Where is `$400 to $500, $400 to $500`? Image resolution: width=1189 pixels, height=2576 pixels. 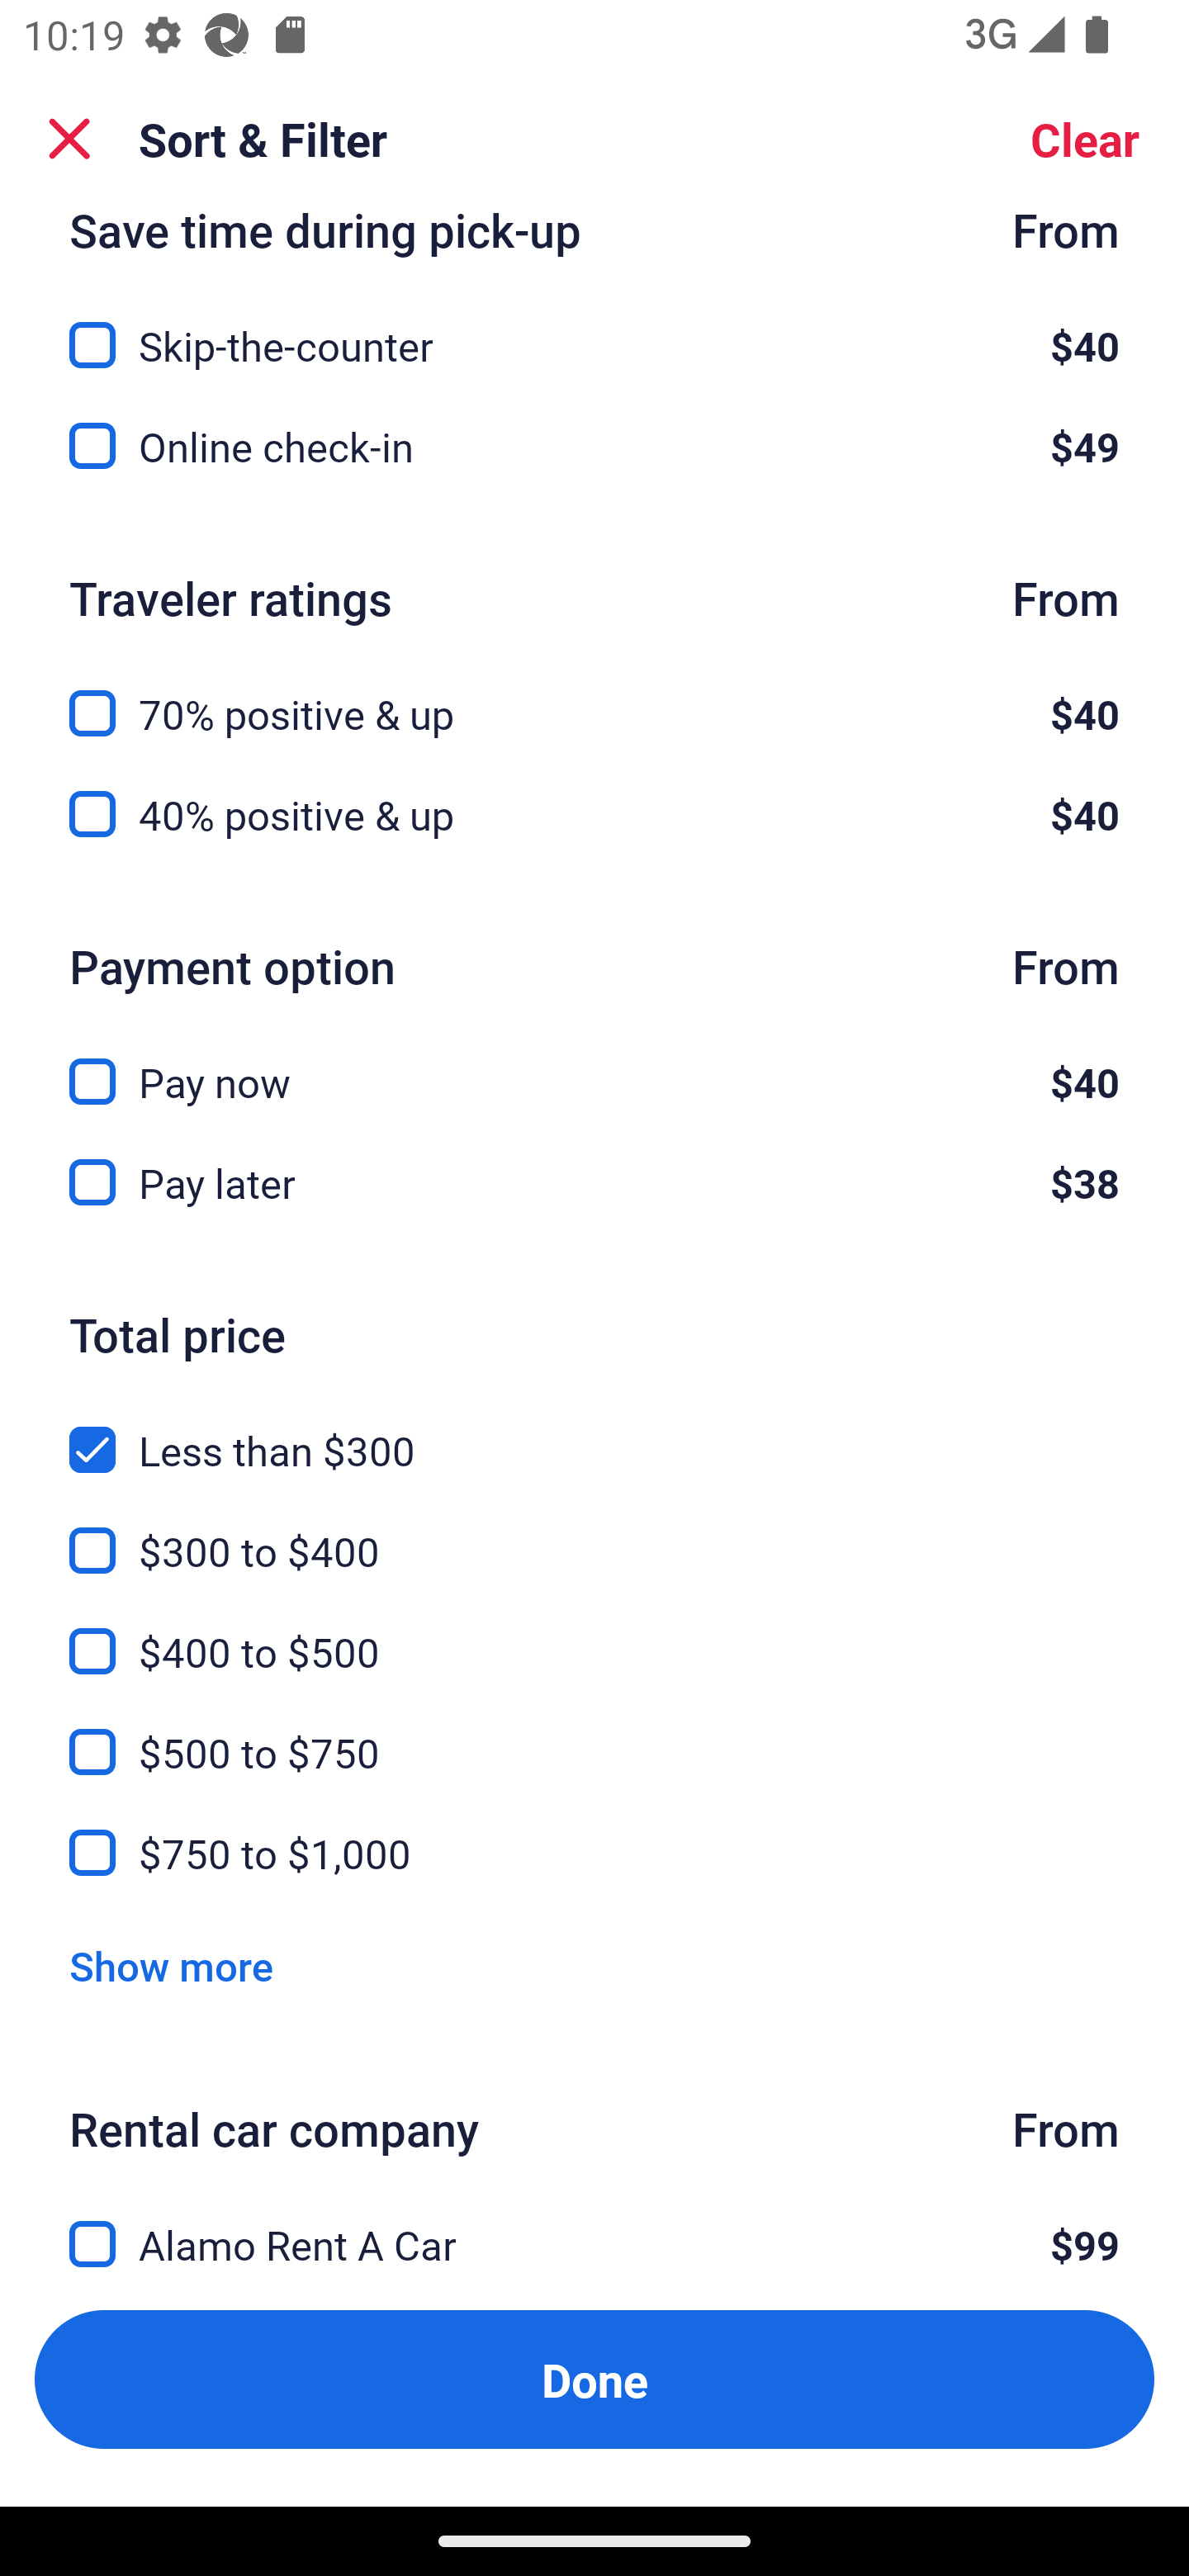
$400 to $500, $400 to $500 is located at coordinates (594, 1633).